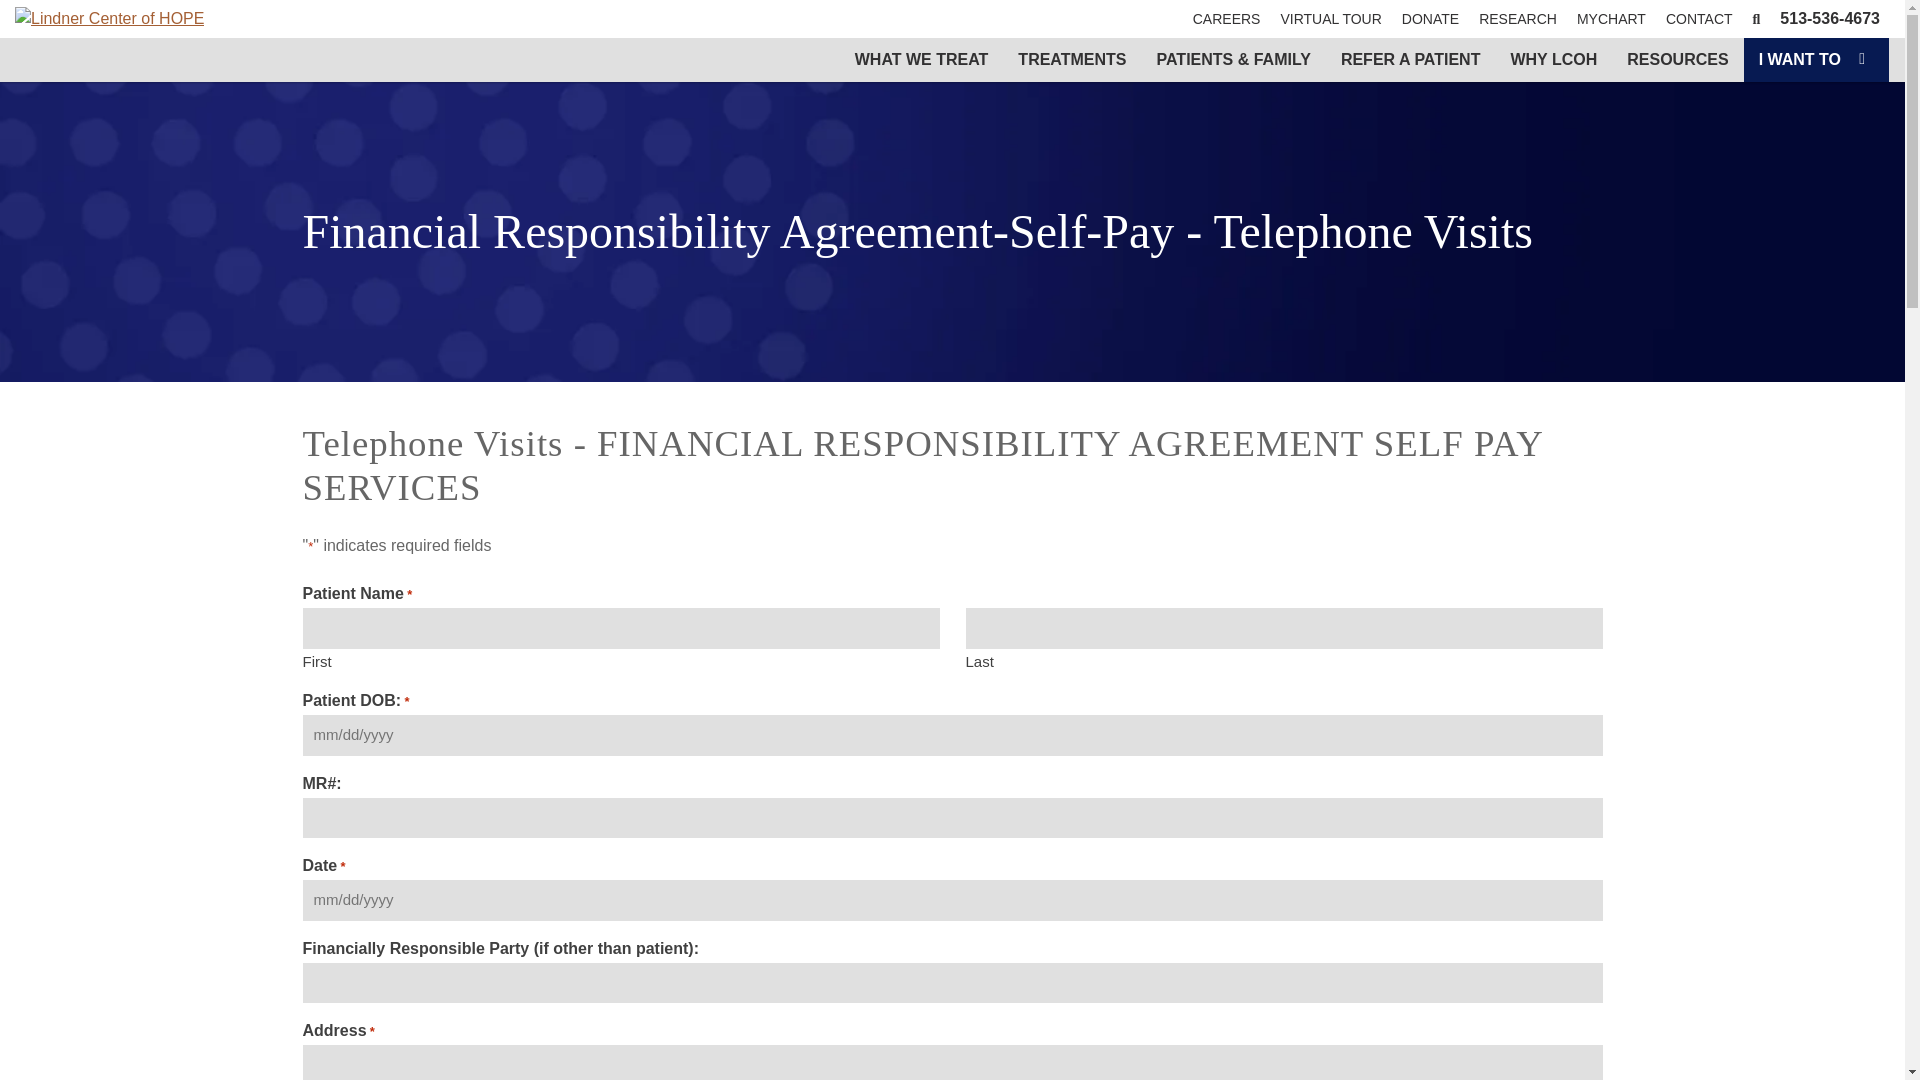 This screenshot has width=1920, height=1080. Describe the element at coordinates (1226, 18) in the screenshot. I see `CAREERS` at that location.